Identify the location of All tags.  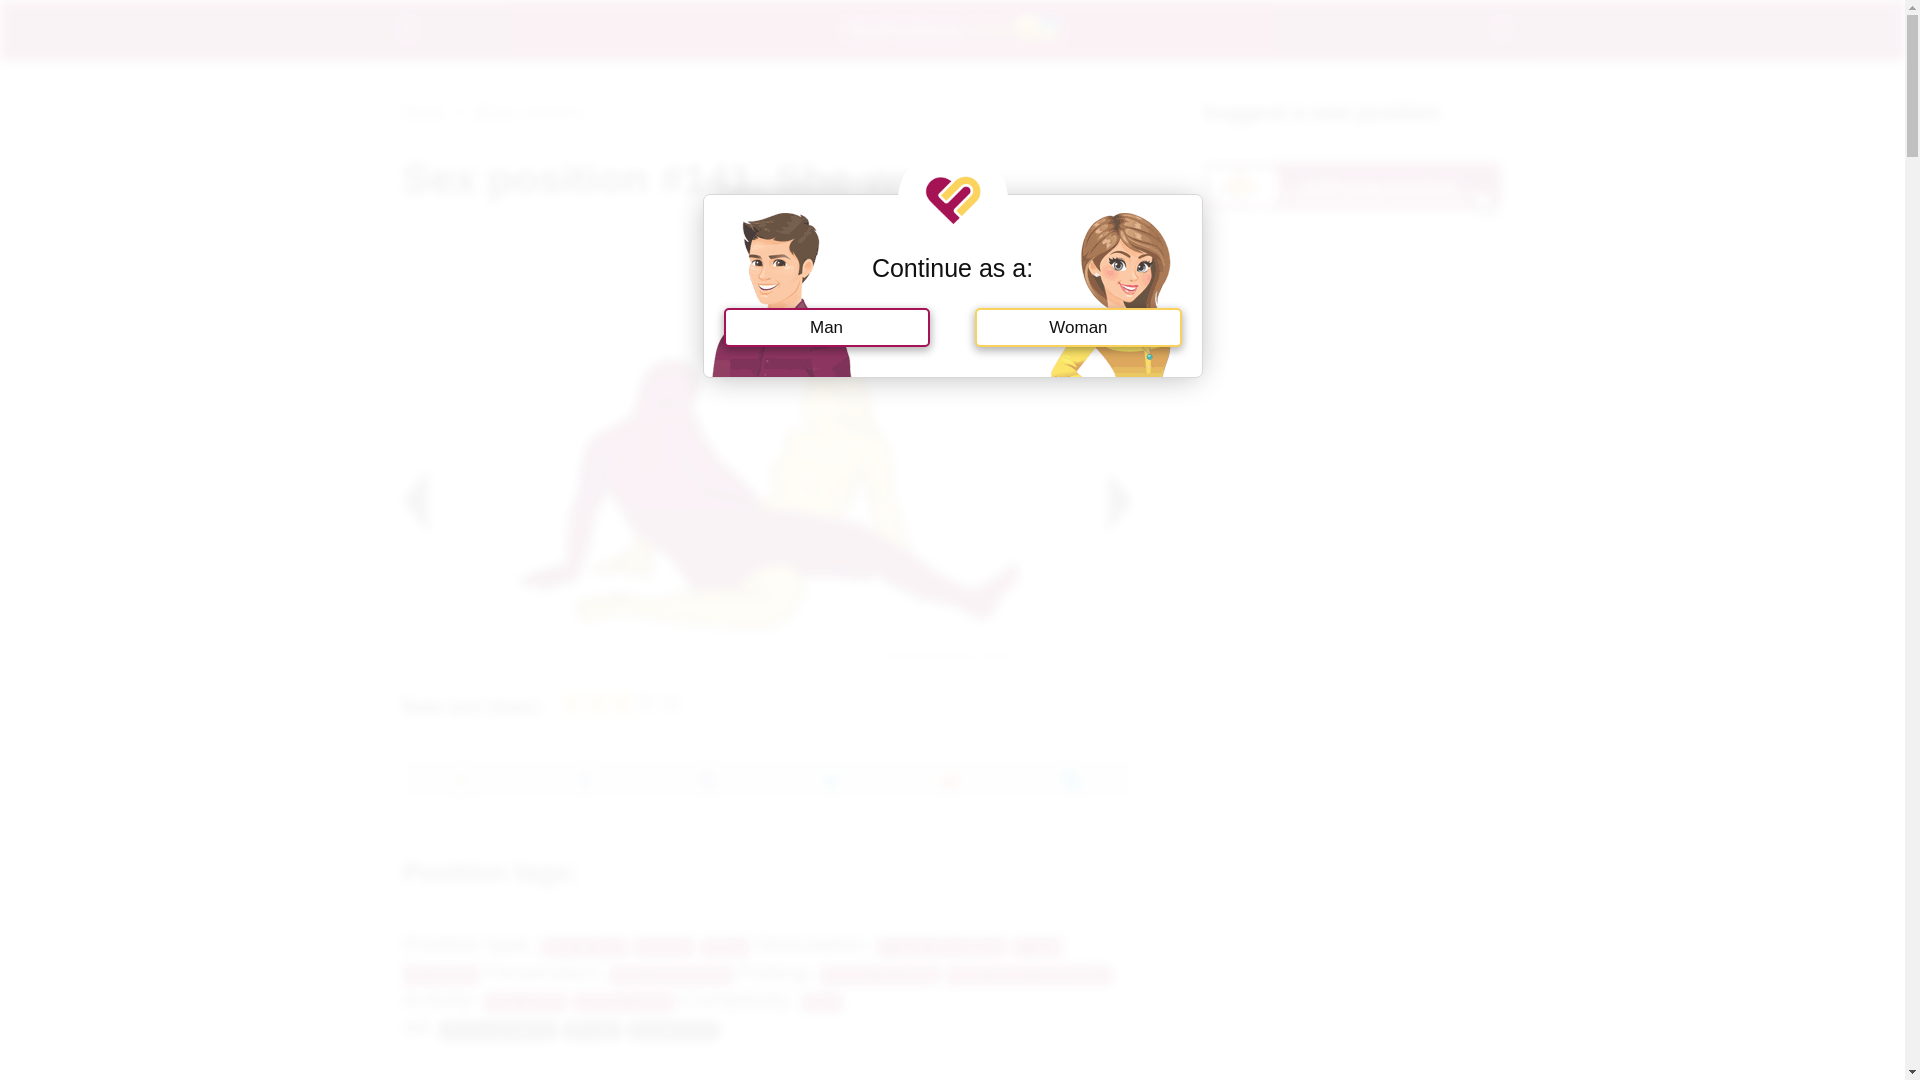
(592, 1030).